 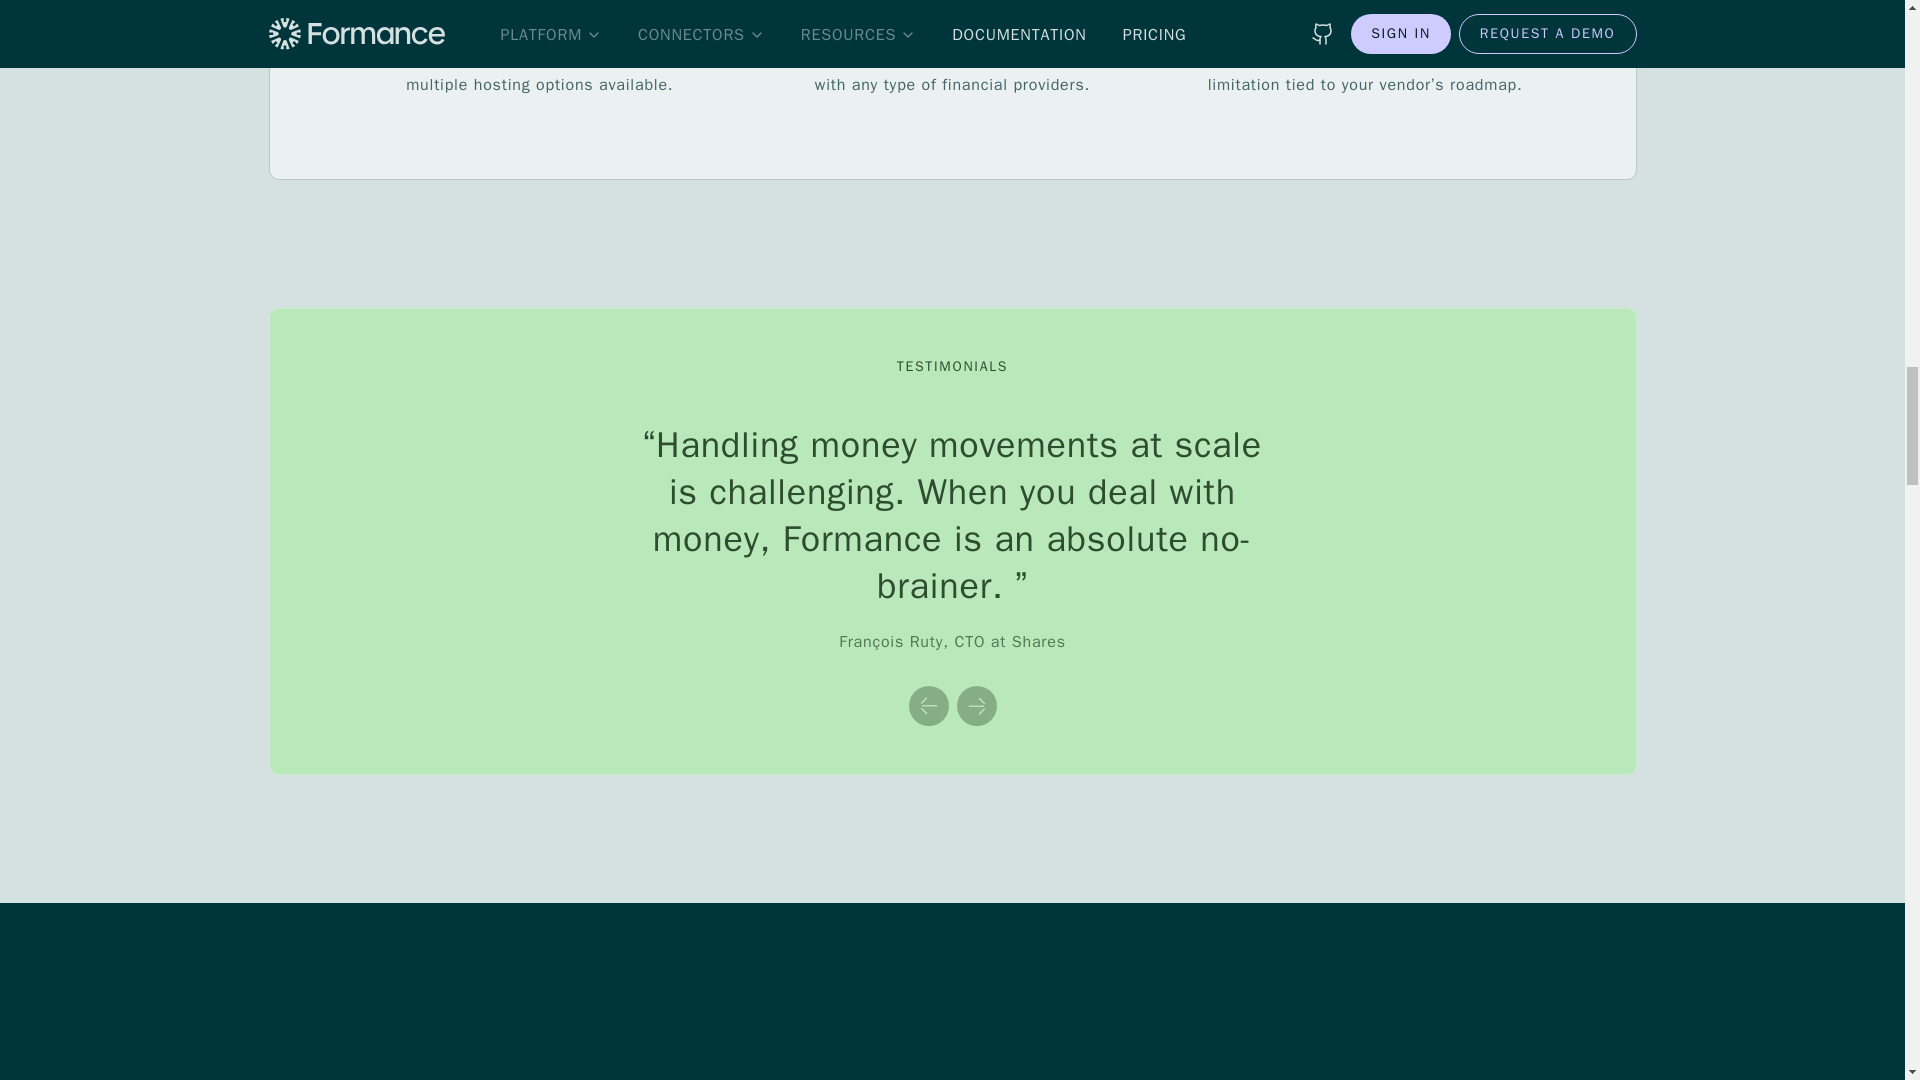 What do you see at coordinates (928, 705) in the screenshot?
I see `PREVIOUS SLIDE` at bounding box center [928, 705].